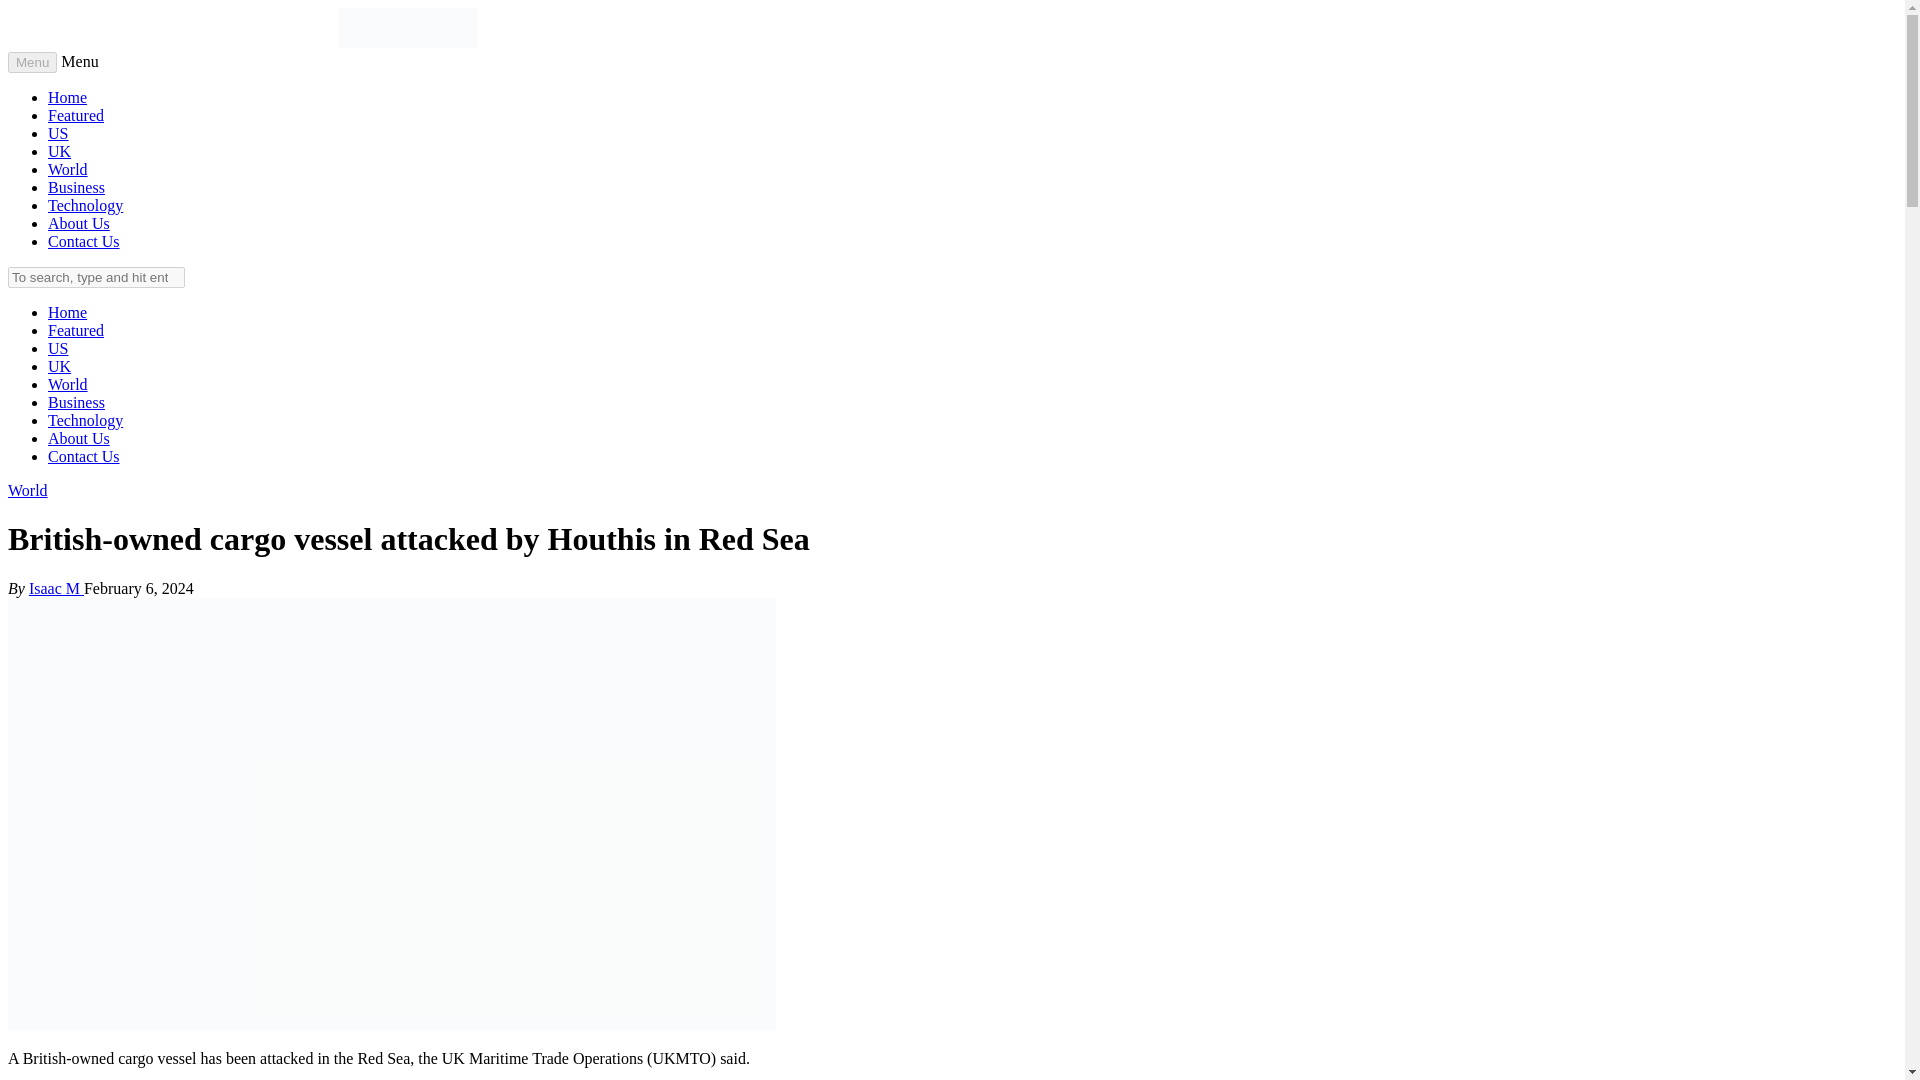 The height and width of the screenshot is (1080, 1920). I want to click on Business, so click(76, 402).